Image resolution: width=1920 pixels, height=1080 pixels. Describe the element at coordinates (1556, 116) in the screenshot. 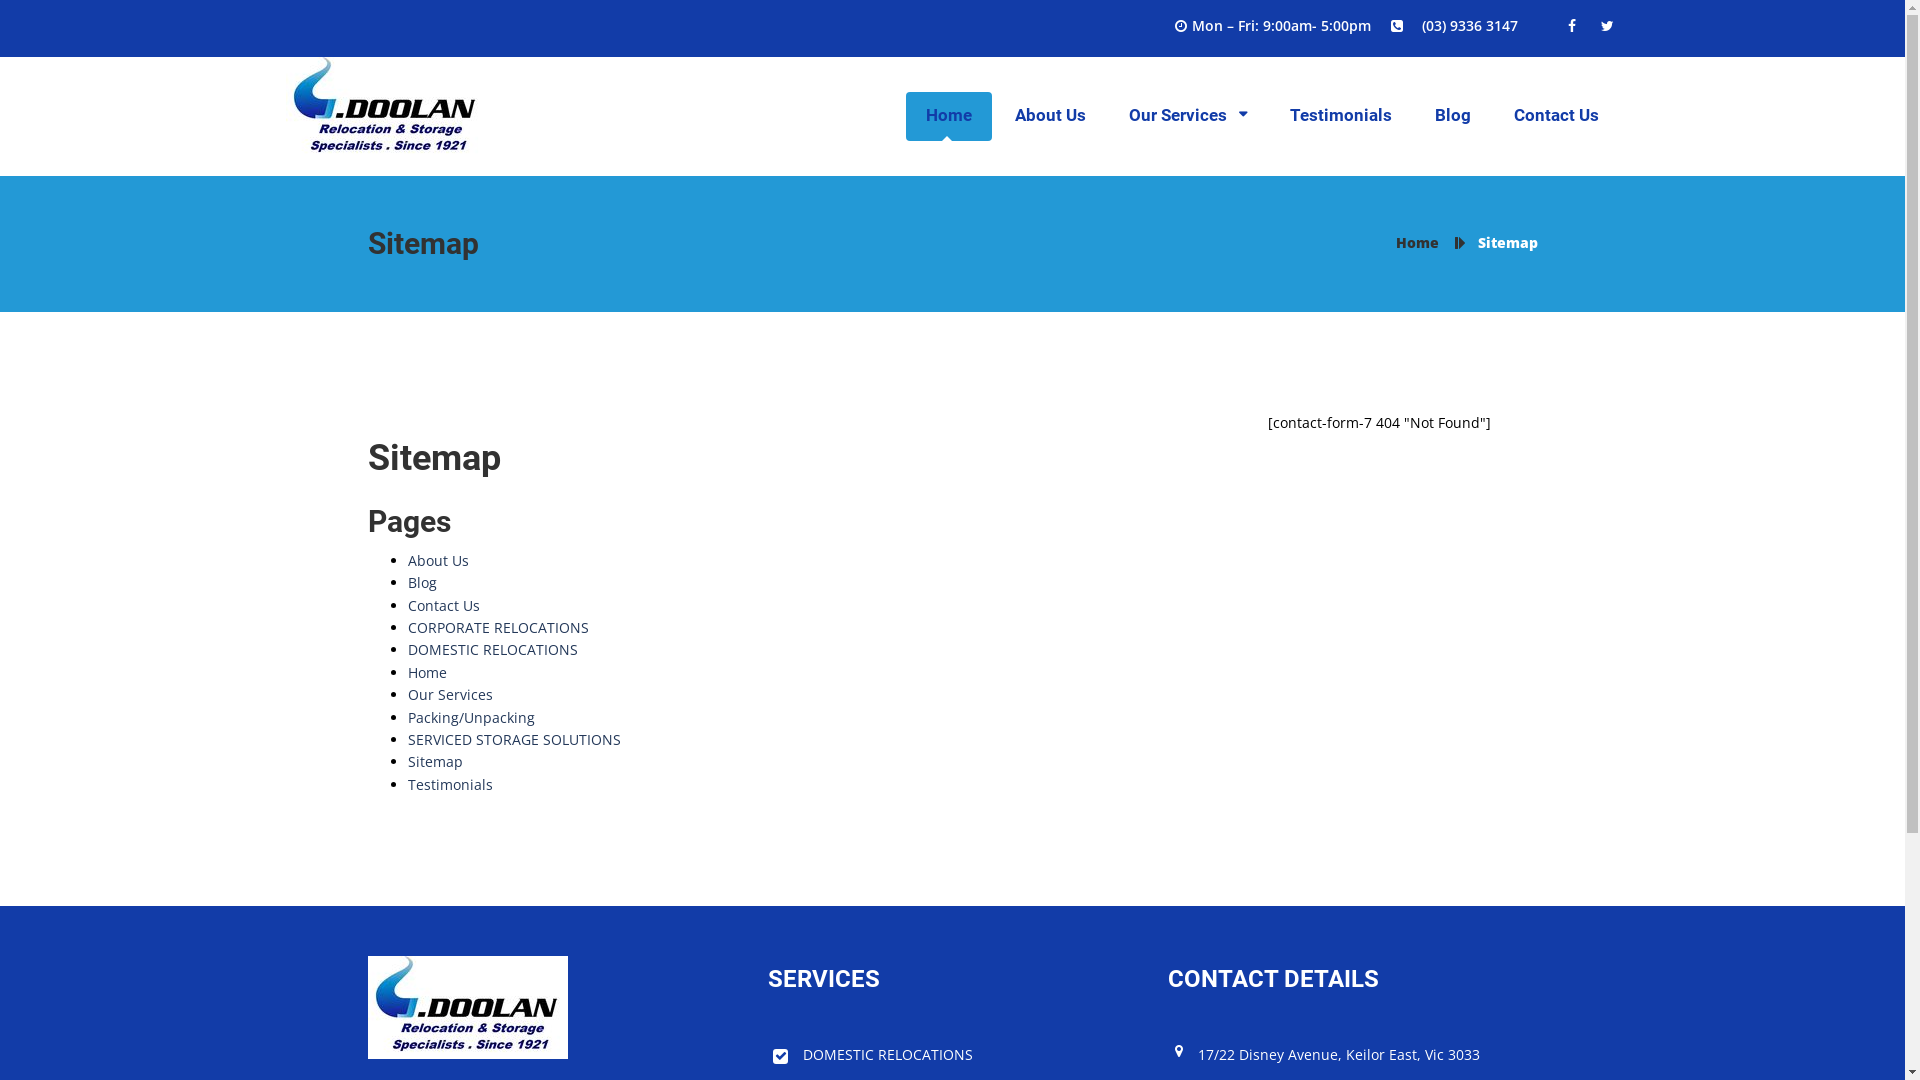

I see `Contact Us` at that location.